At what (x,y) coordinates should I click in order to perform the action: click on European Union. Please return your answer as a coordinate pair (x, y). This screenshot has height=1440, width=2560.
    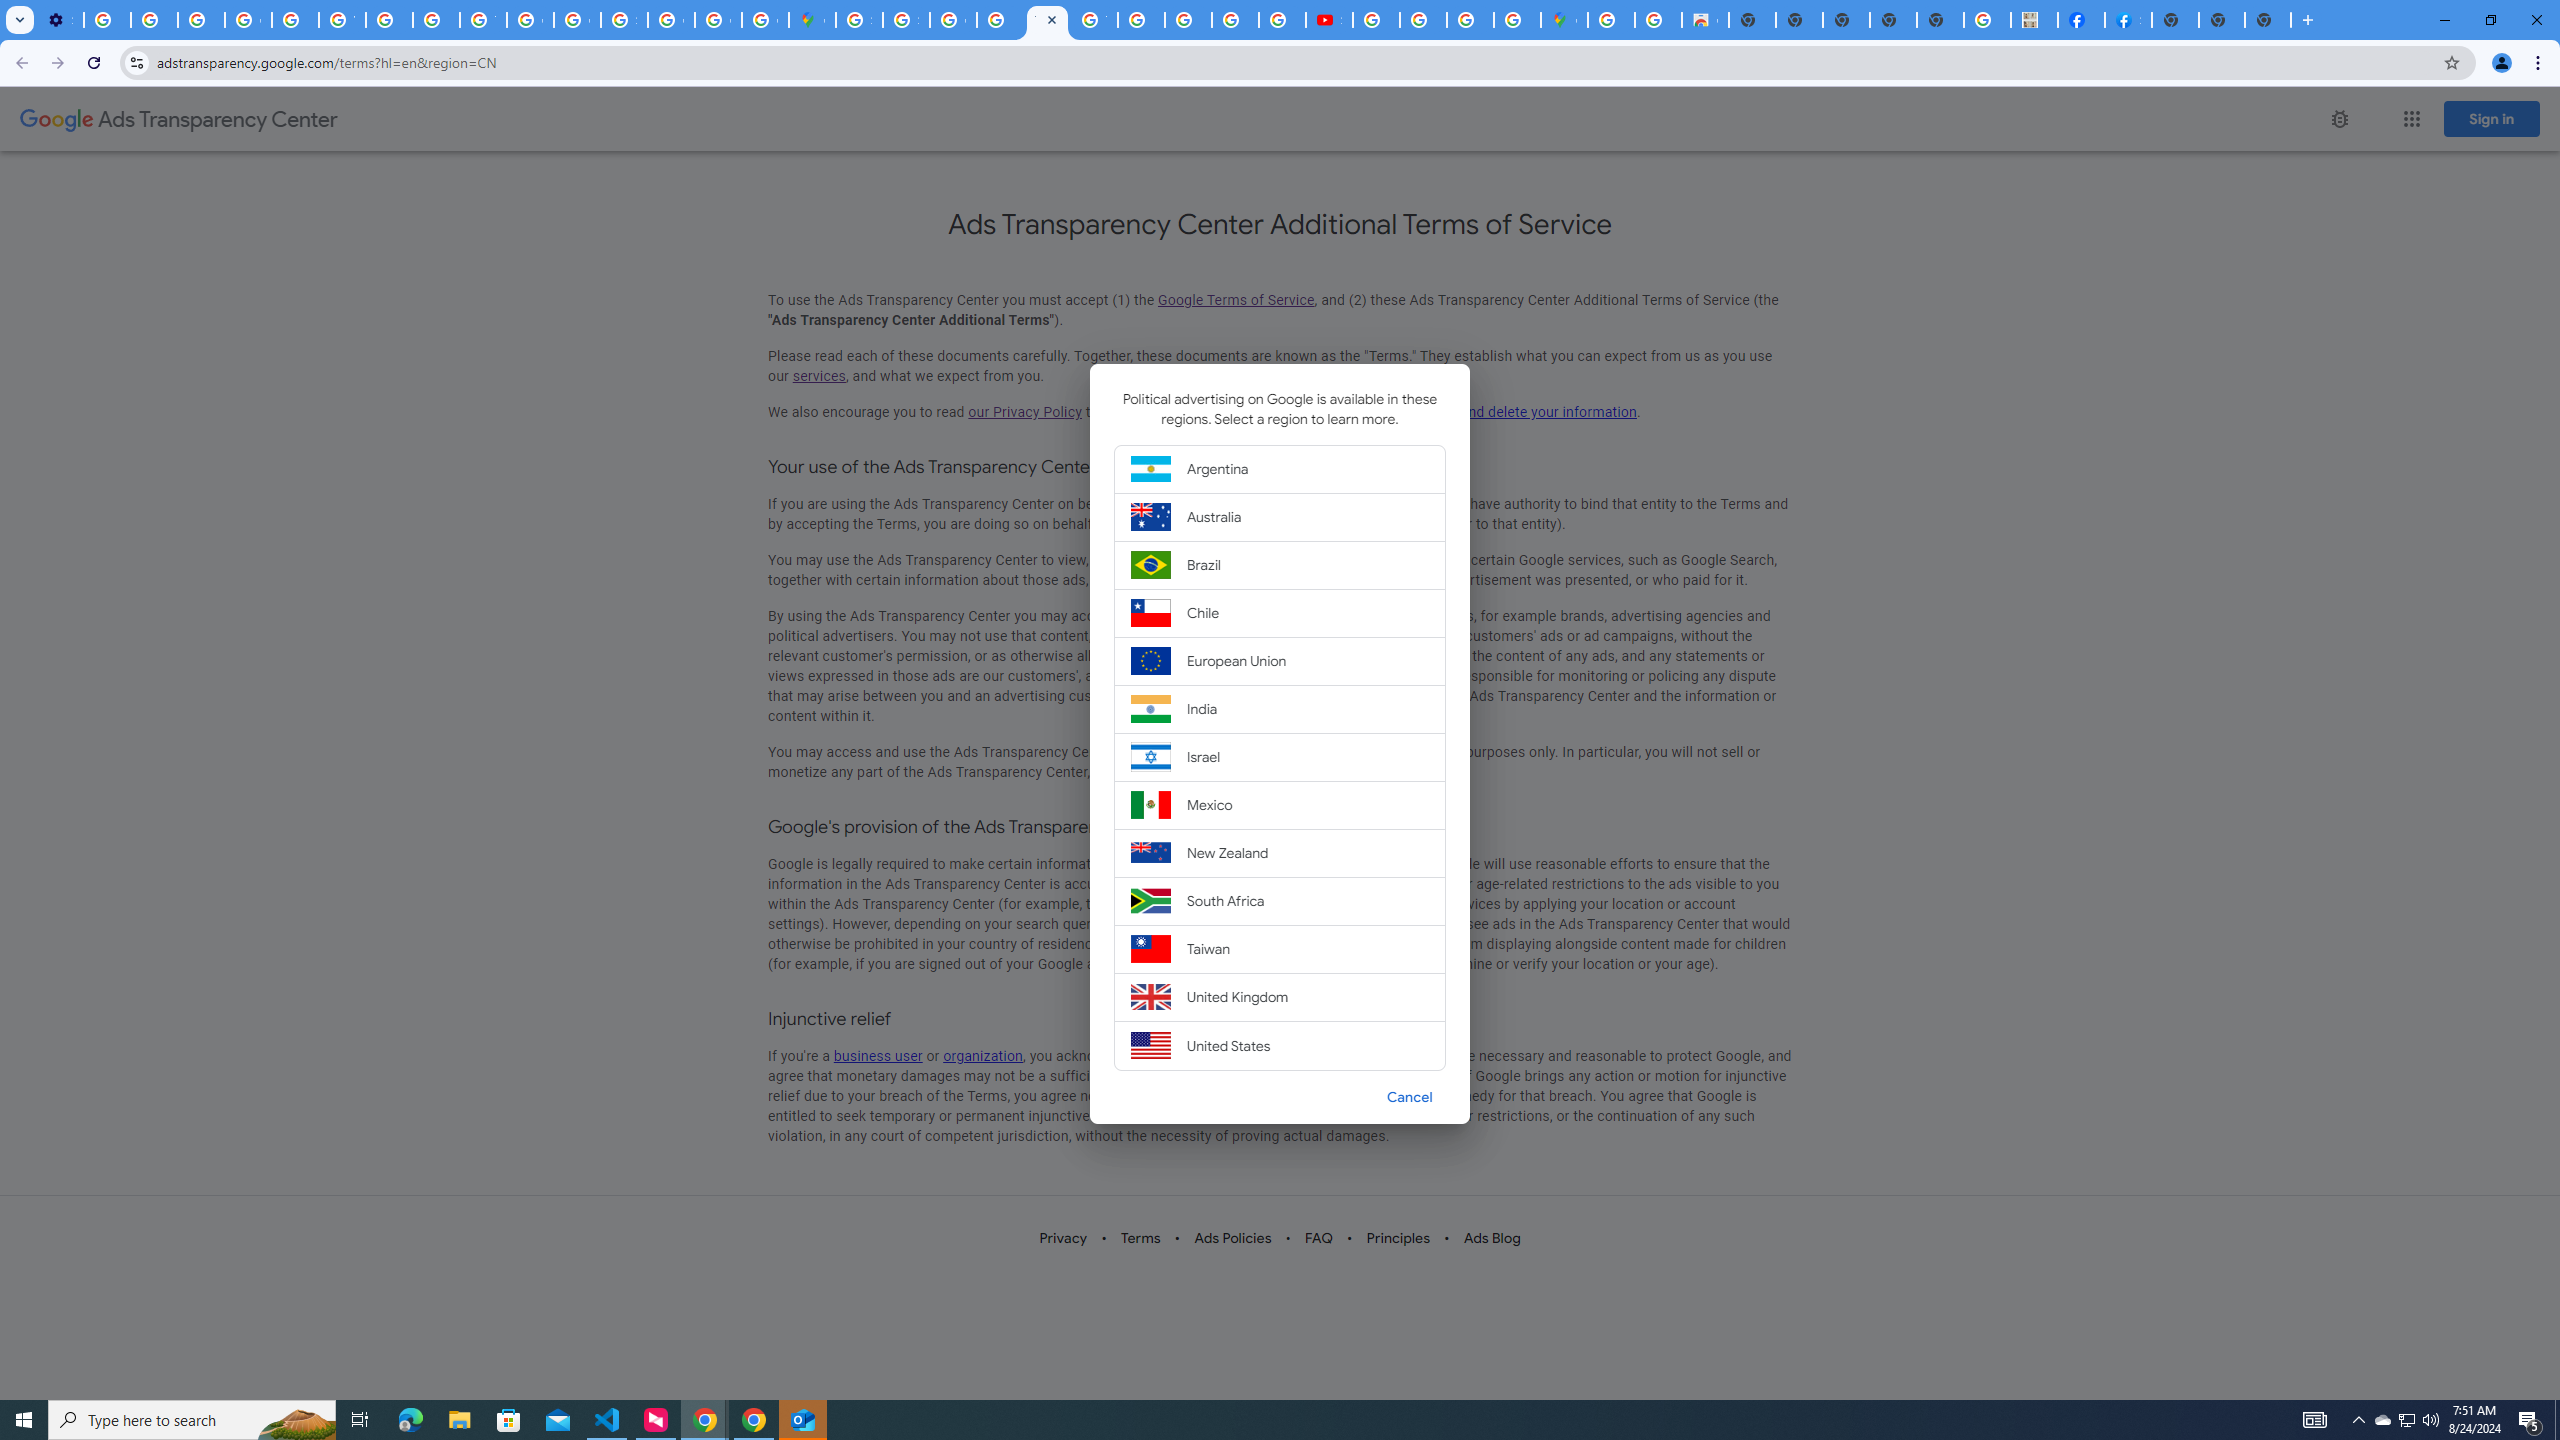
    Looking at the image, I should click on (1280, 660).